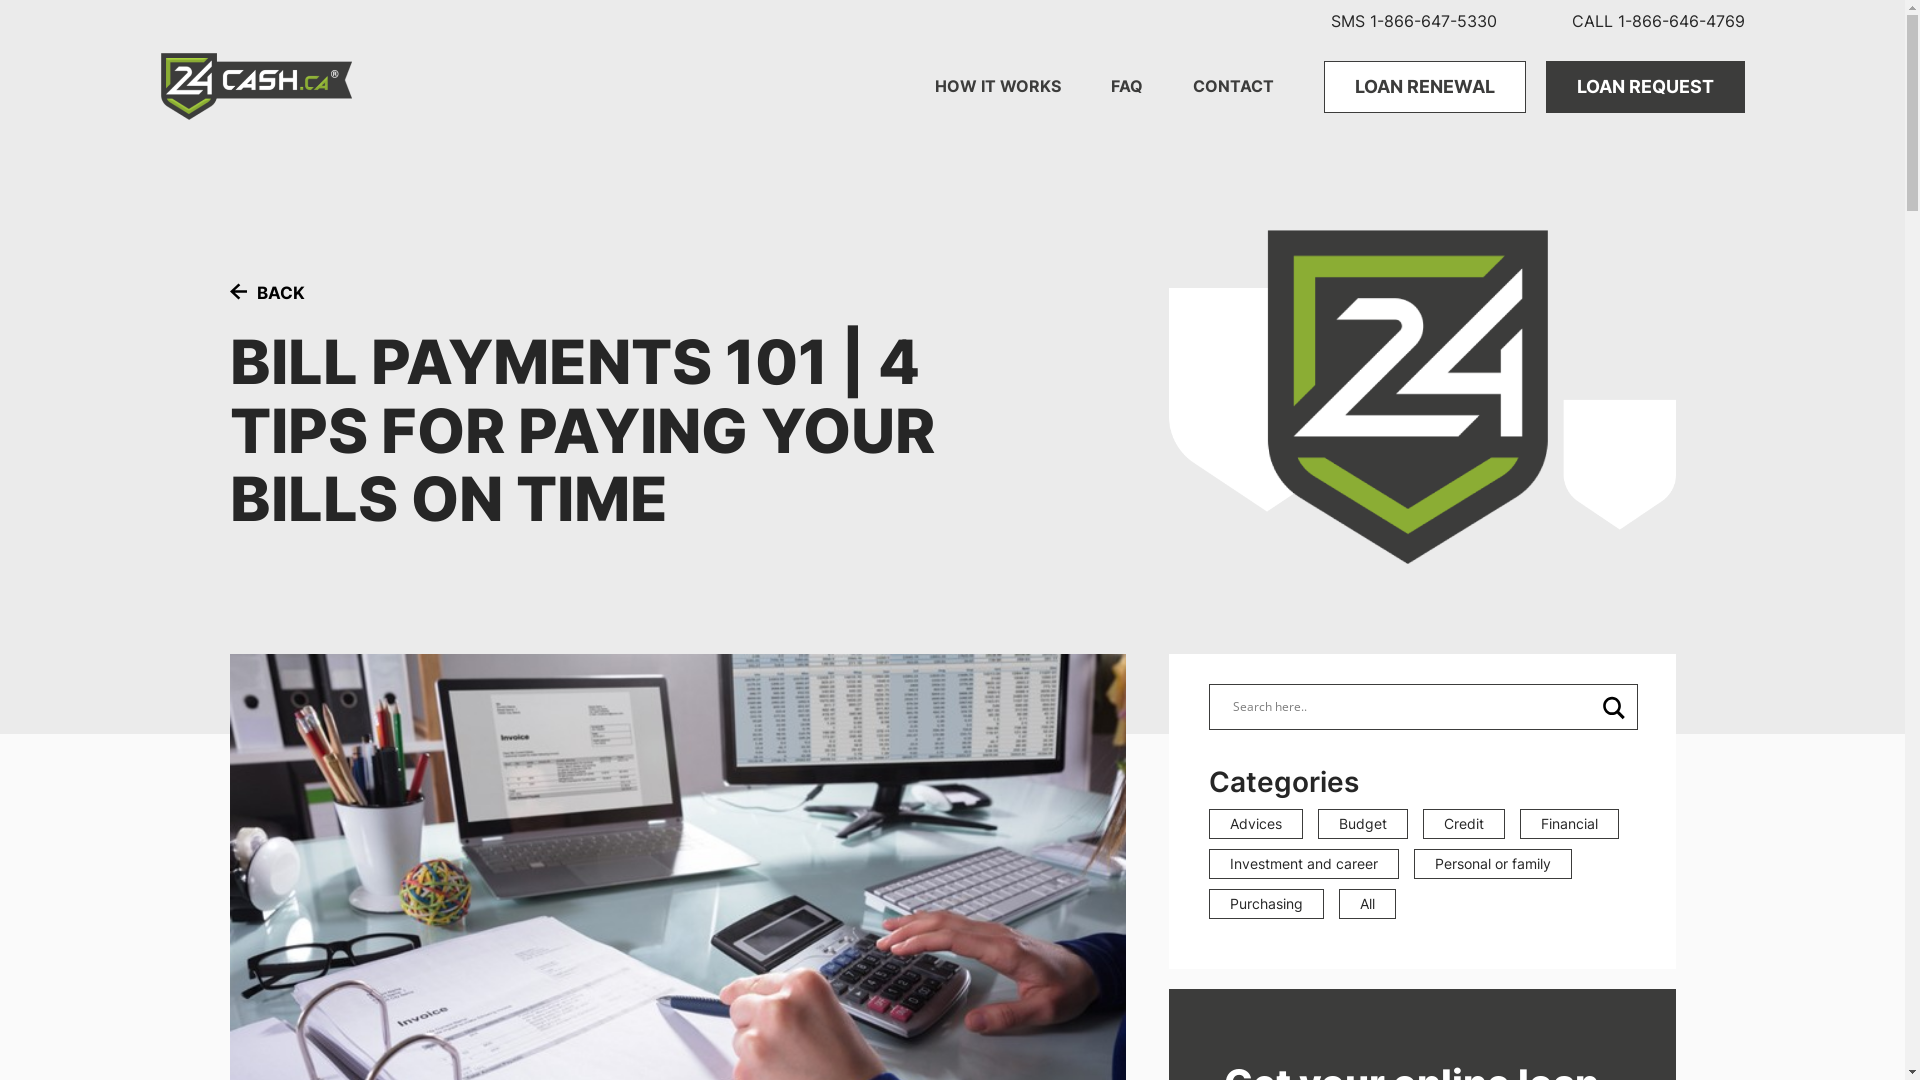 The height and width of the screenshot is (1080, 1920). I want to click on LOAN RENEWAL, so click(1425, 87).